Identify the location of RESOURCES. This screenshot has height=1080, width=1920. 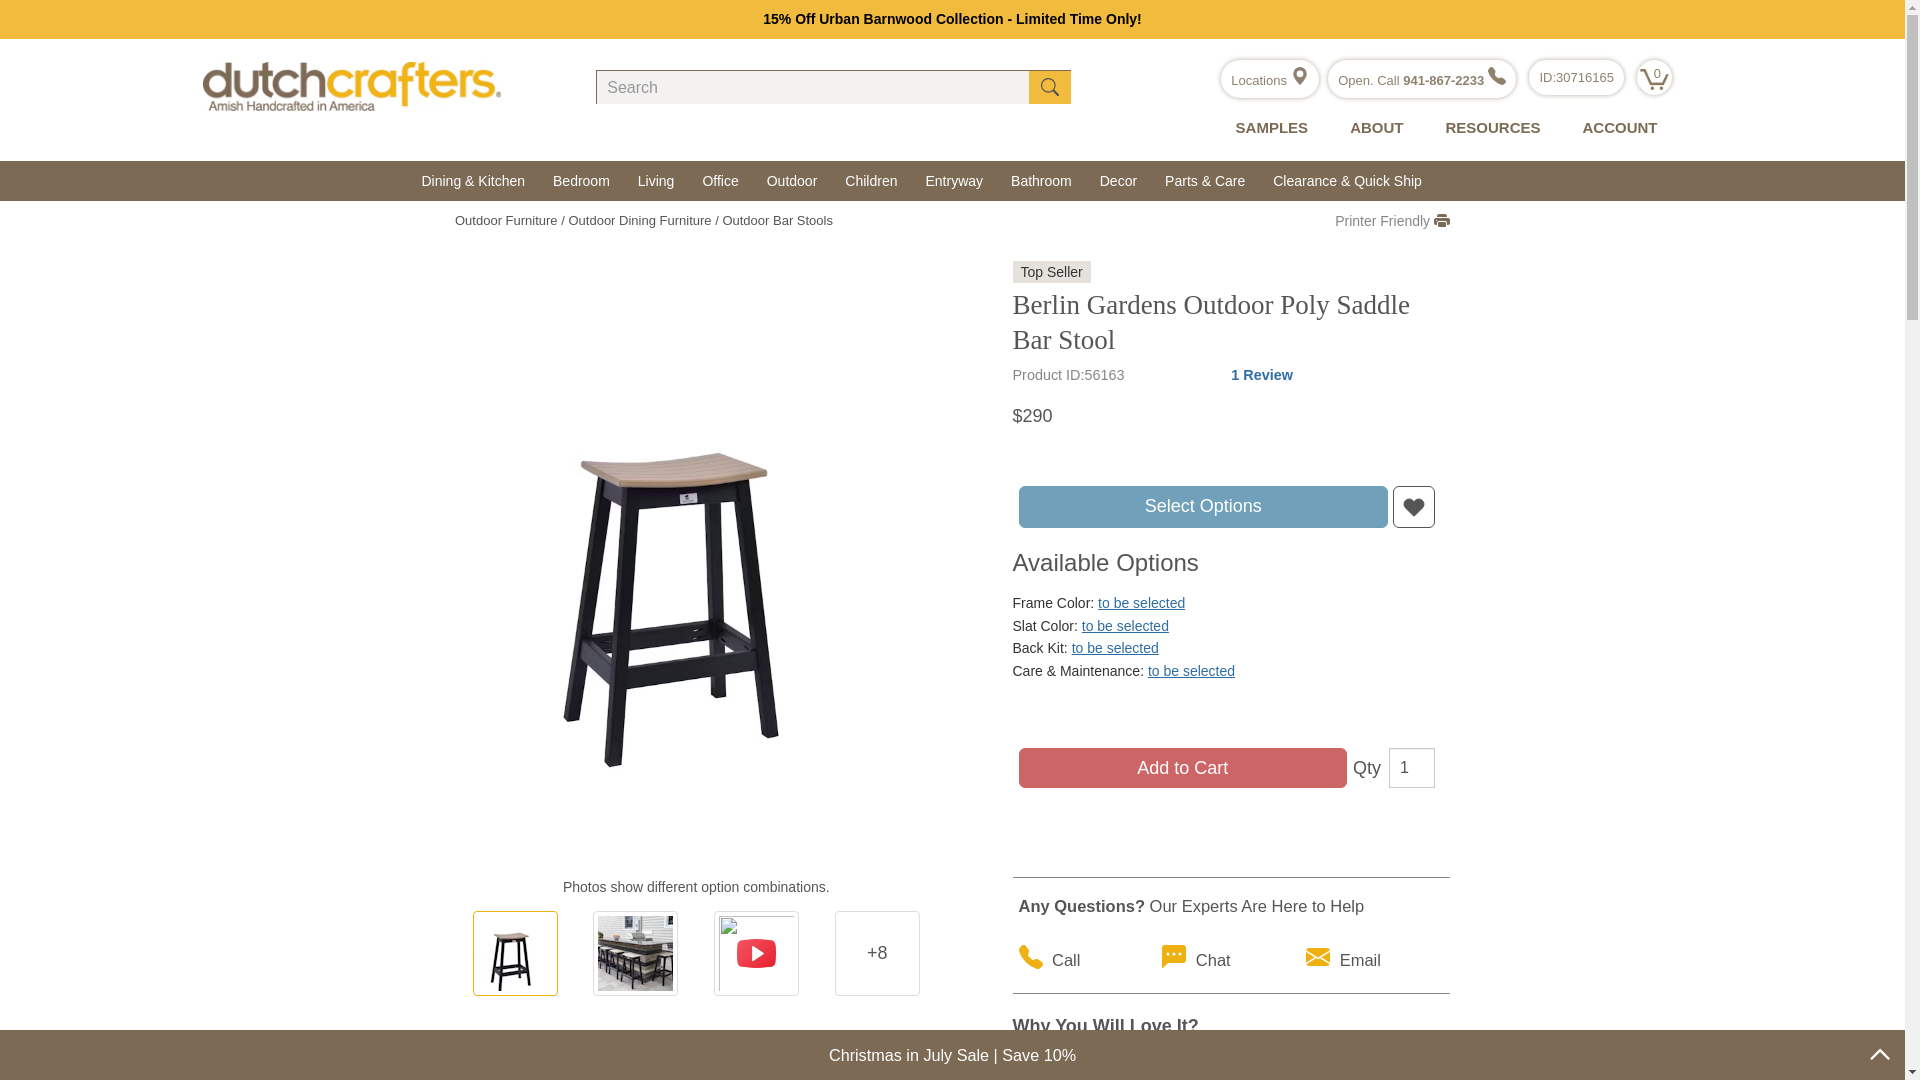
(1488, 128).